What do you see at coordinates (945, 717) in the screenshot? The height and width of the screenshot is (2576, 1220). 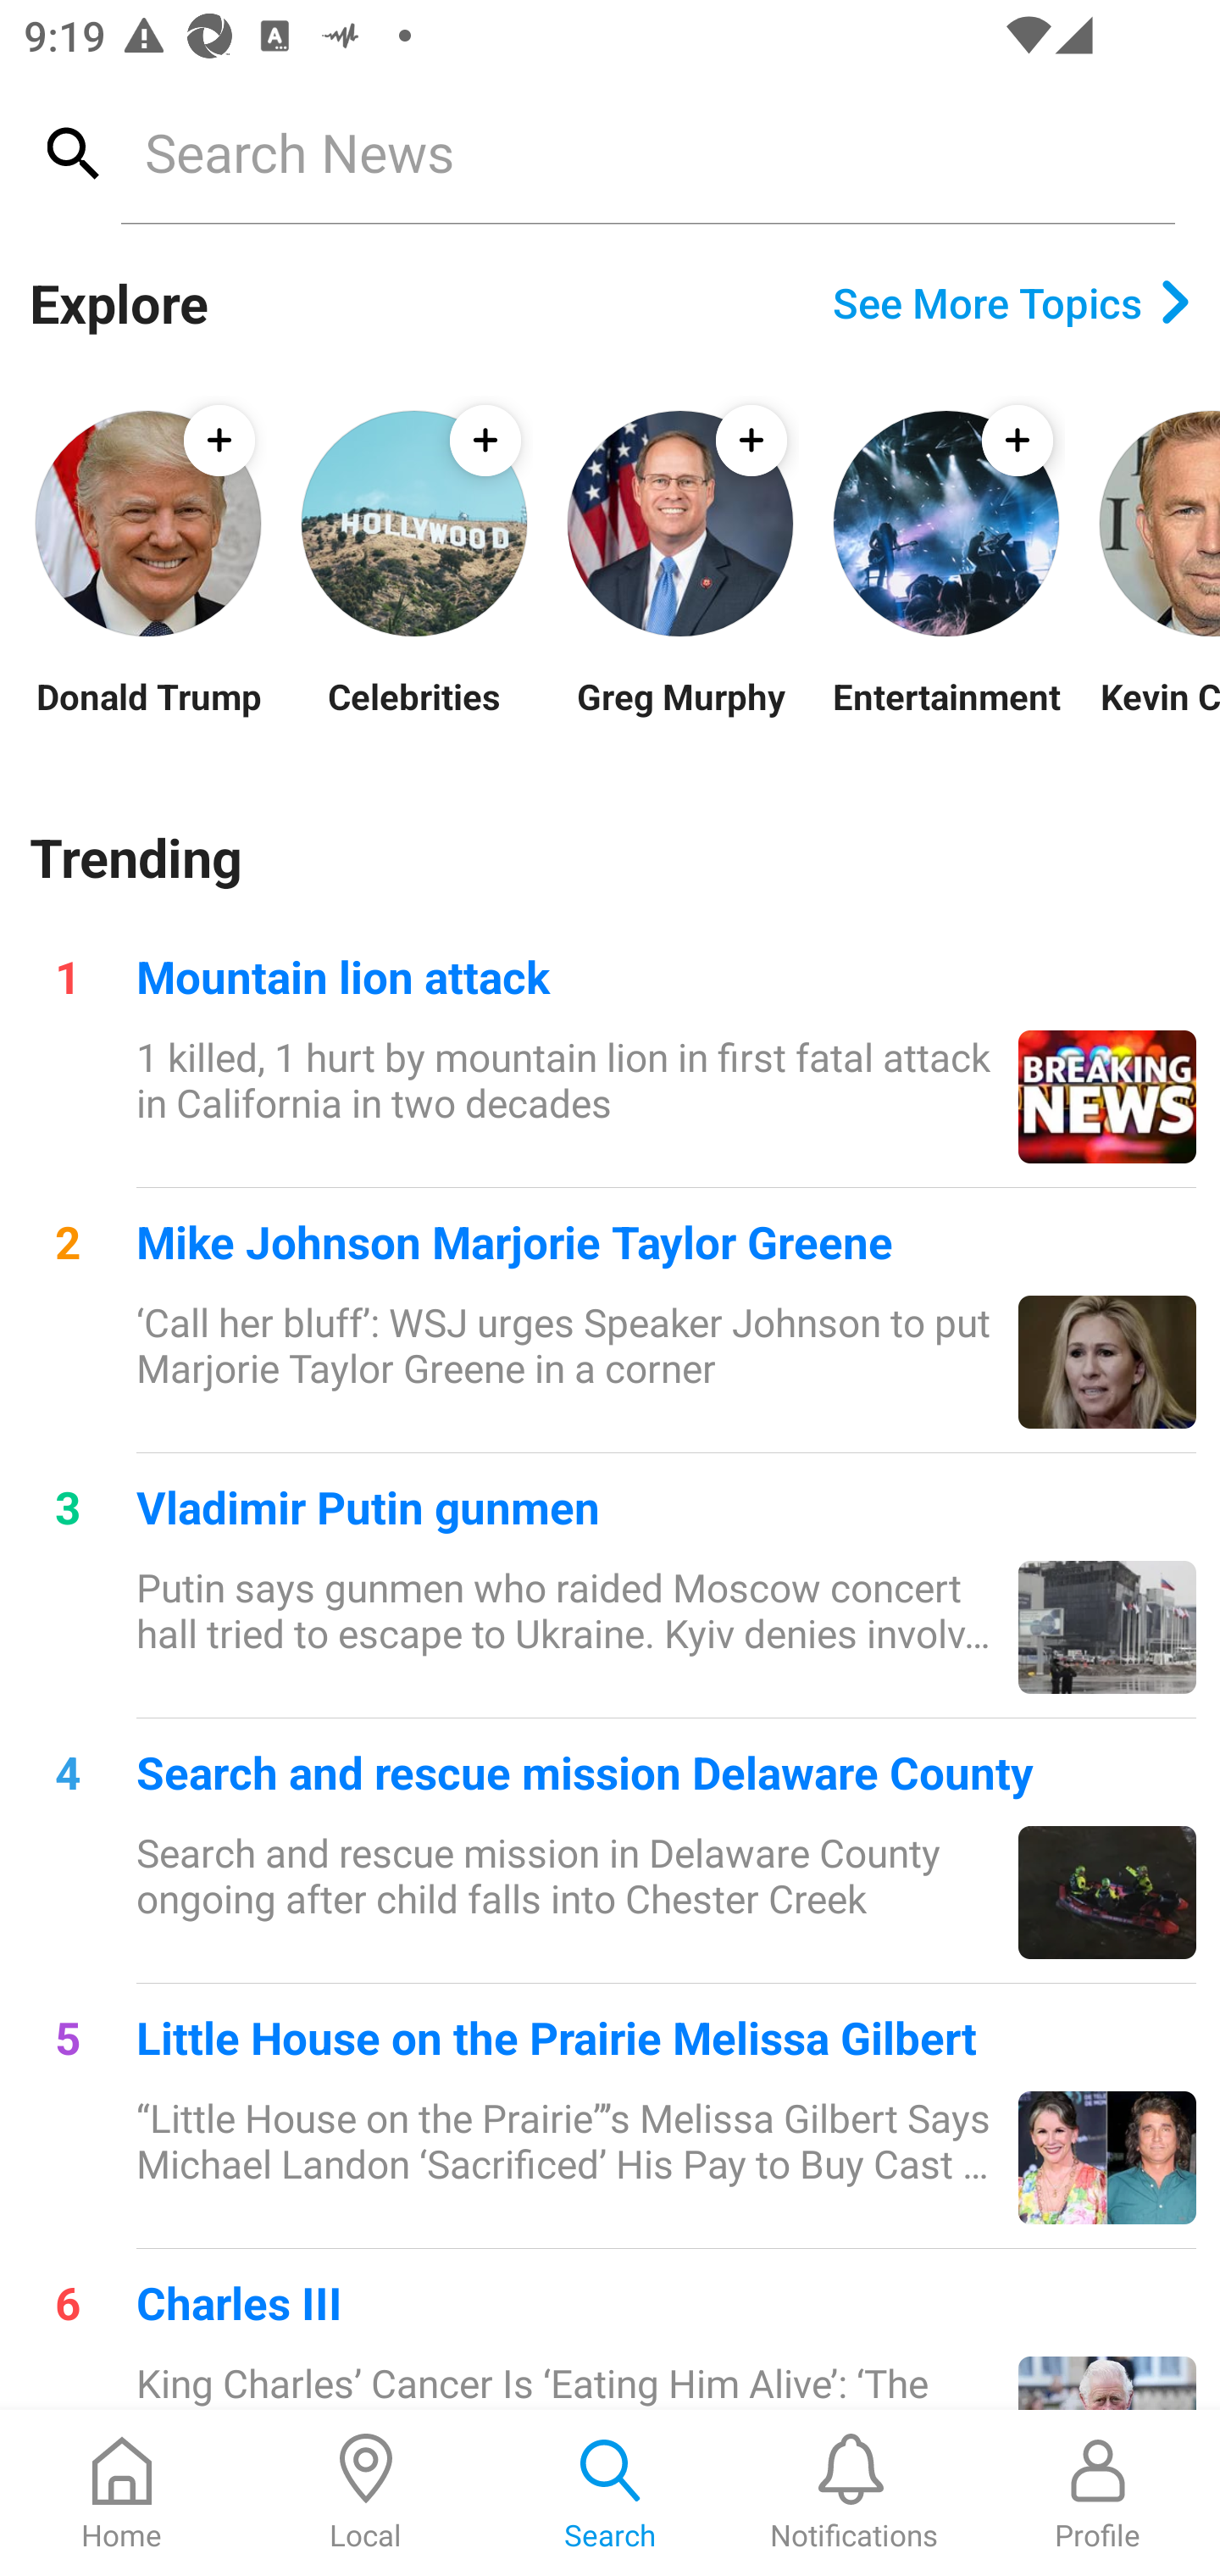 I see `Entertainment` at bounding box center [945, 717].